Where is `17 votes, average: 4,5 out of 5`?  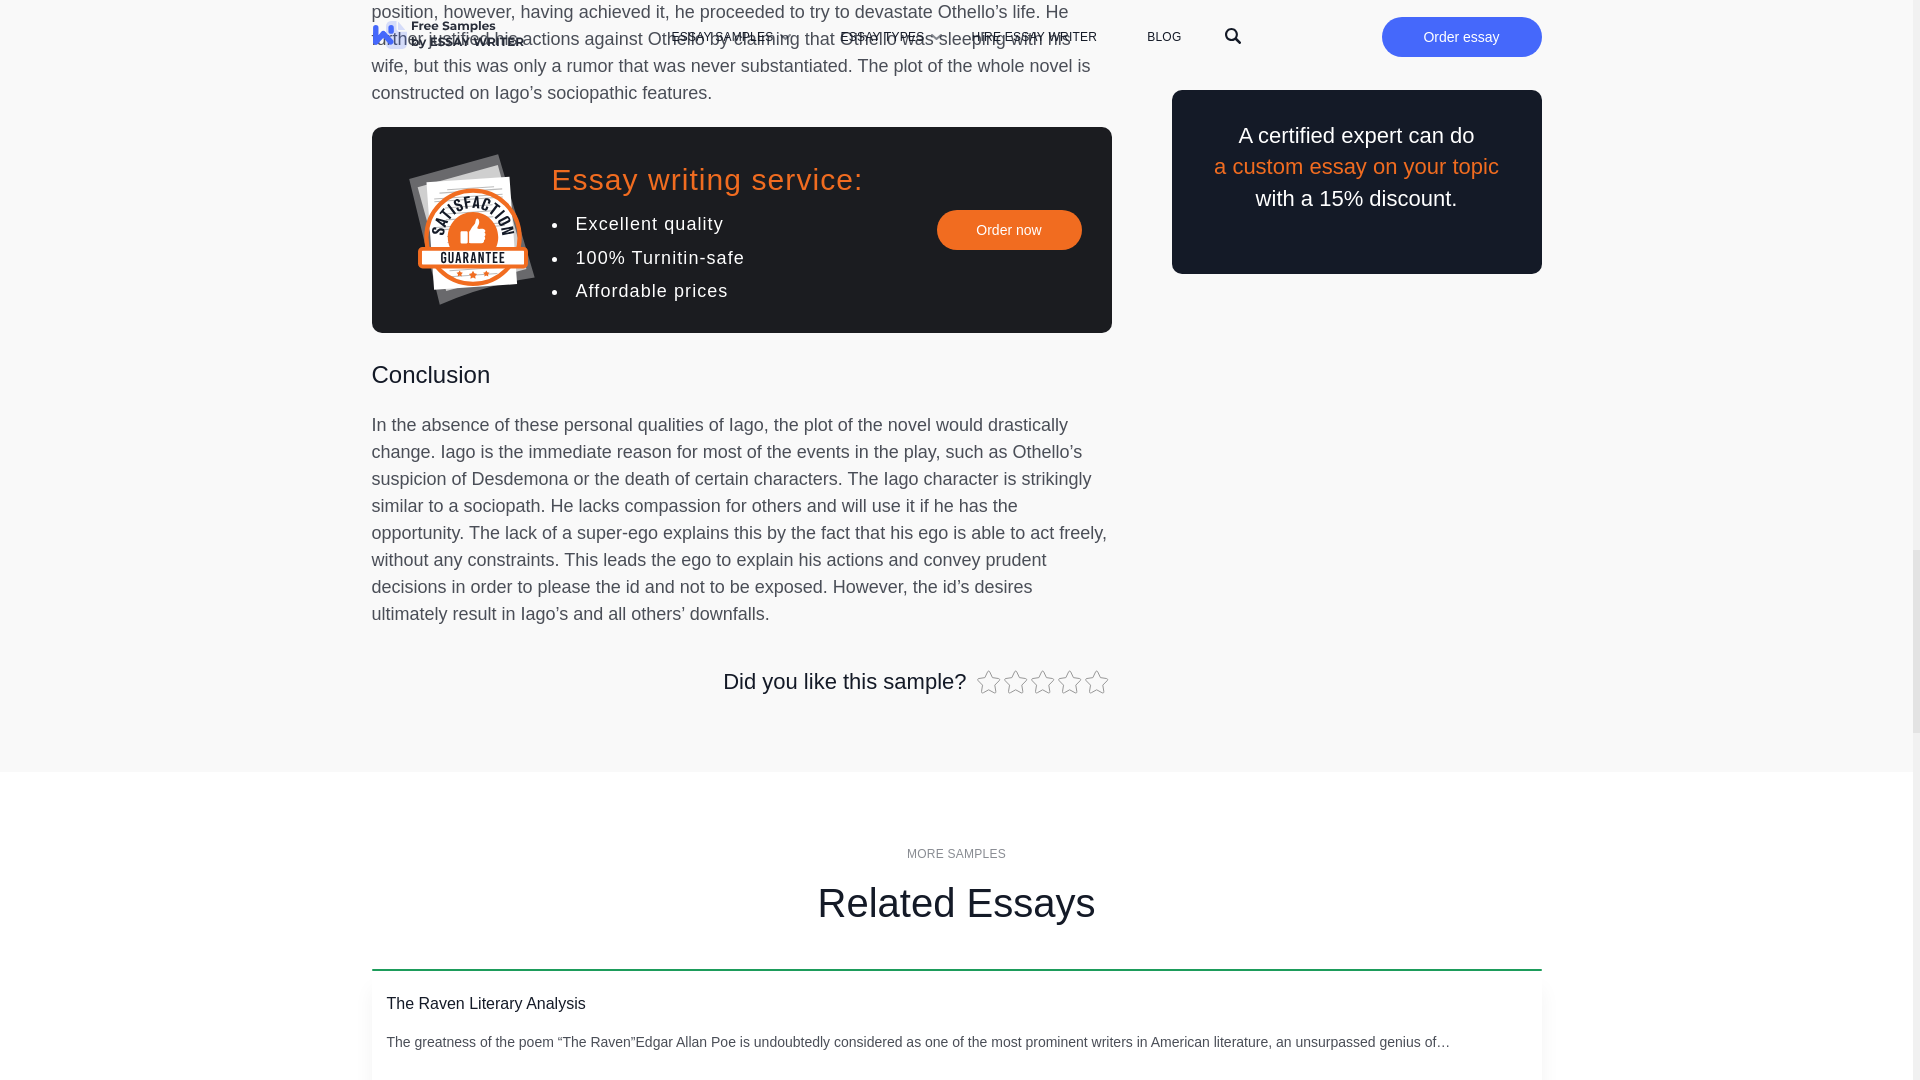 17 votes, average: 4,5 out of 5 is located at coordinates (988, 682).